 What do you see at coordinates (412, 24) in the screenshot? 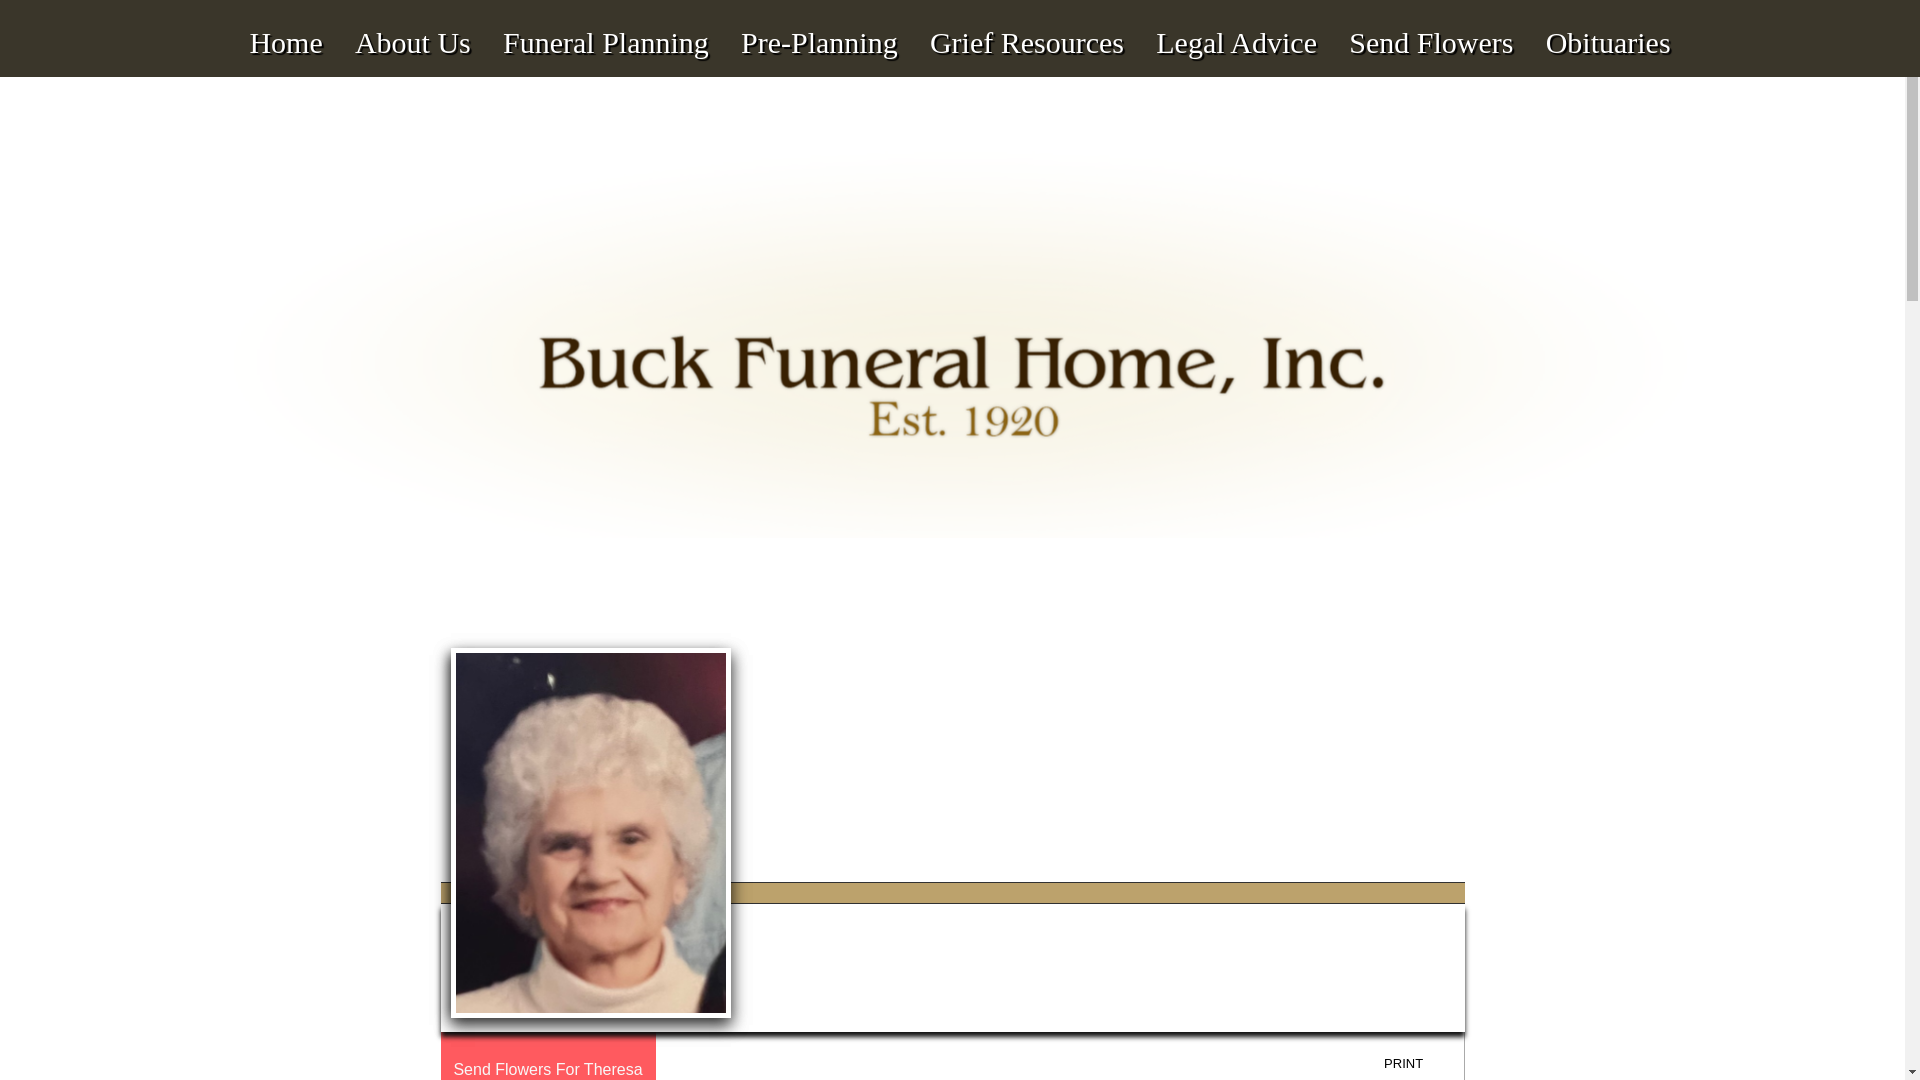
I see `About Us` at bounding box center [412, 24].